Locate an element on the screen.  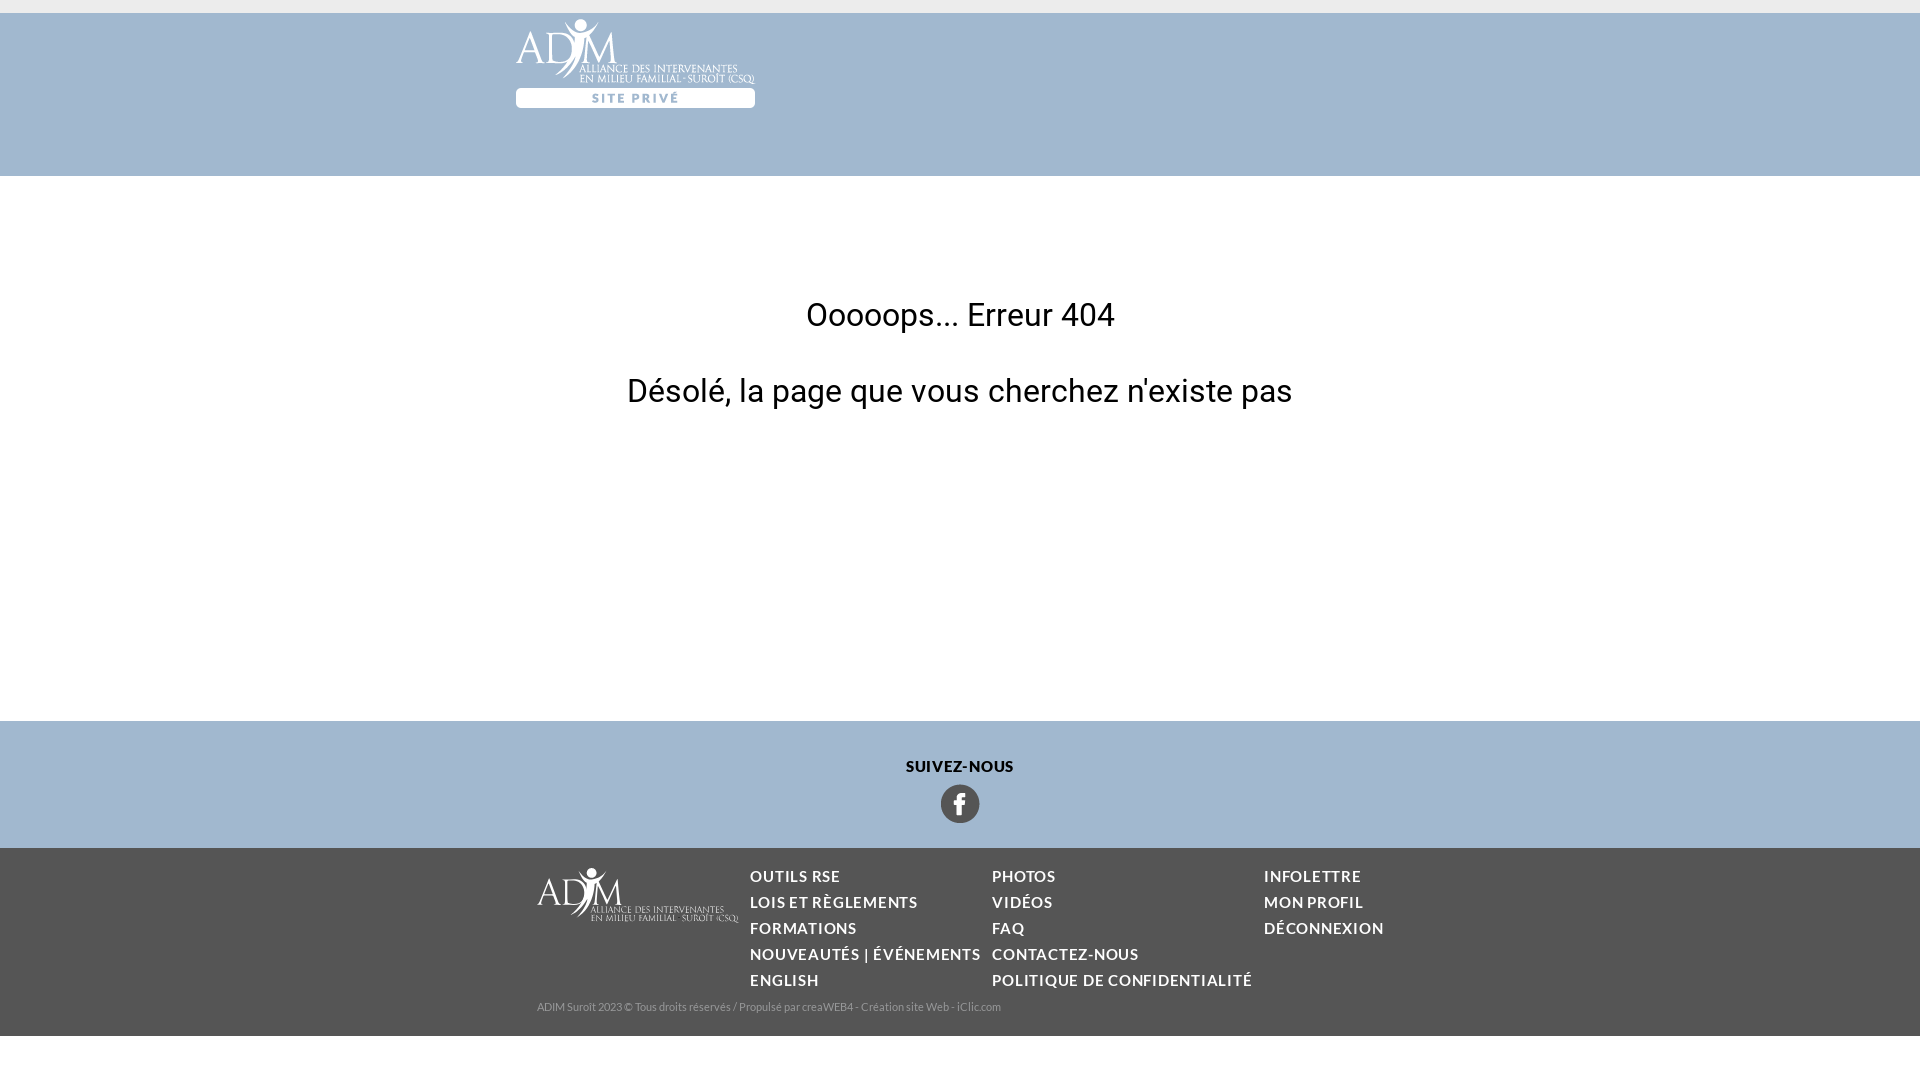
facebook is located at coordinates (960, 804).